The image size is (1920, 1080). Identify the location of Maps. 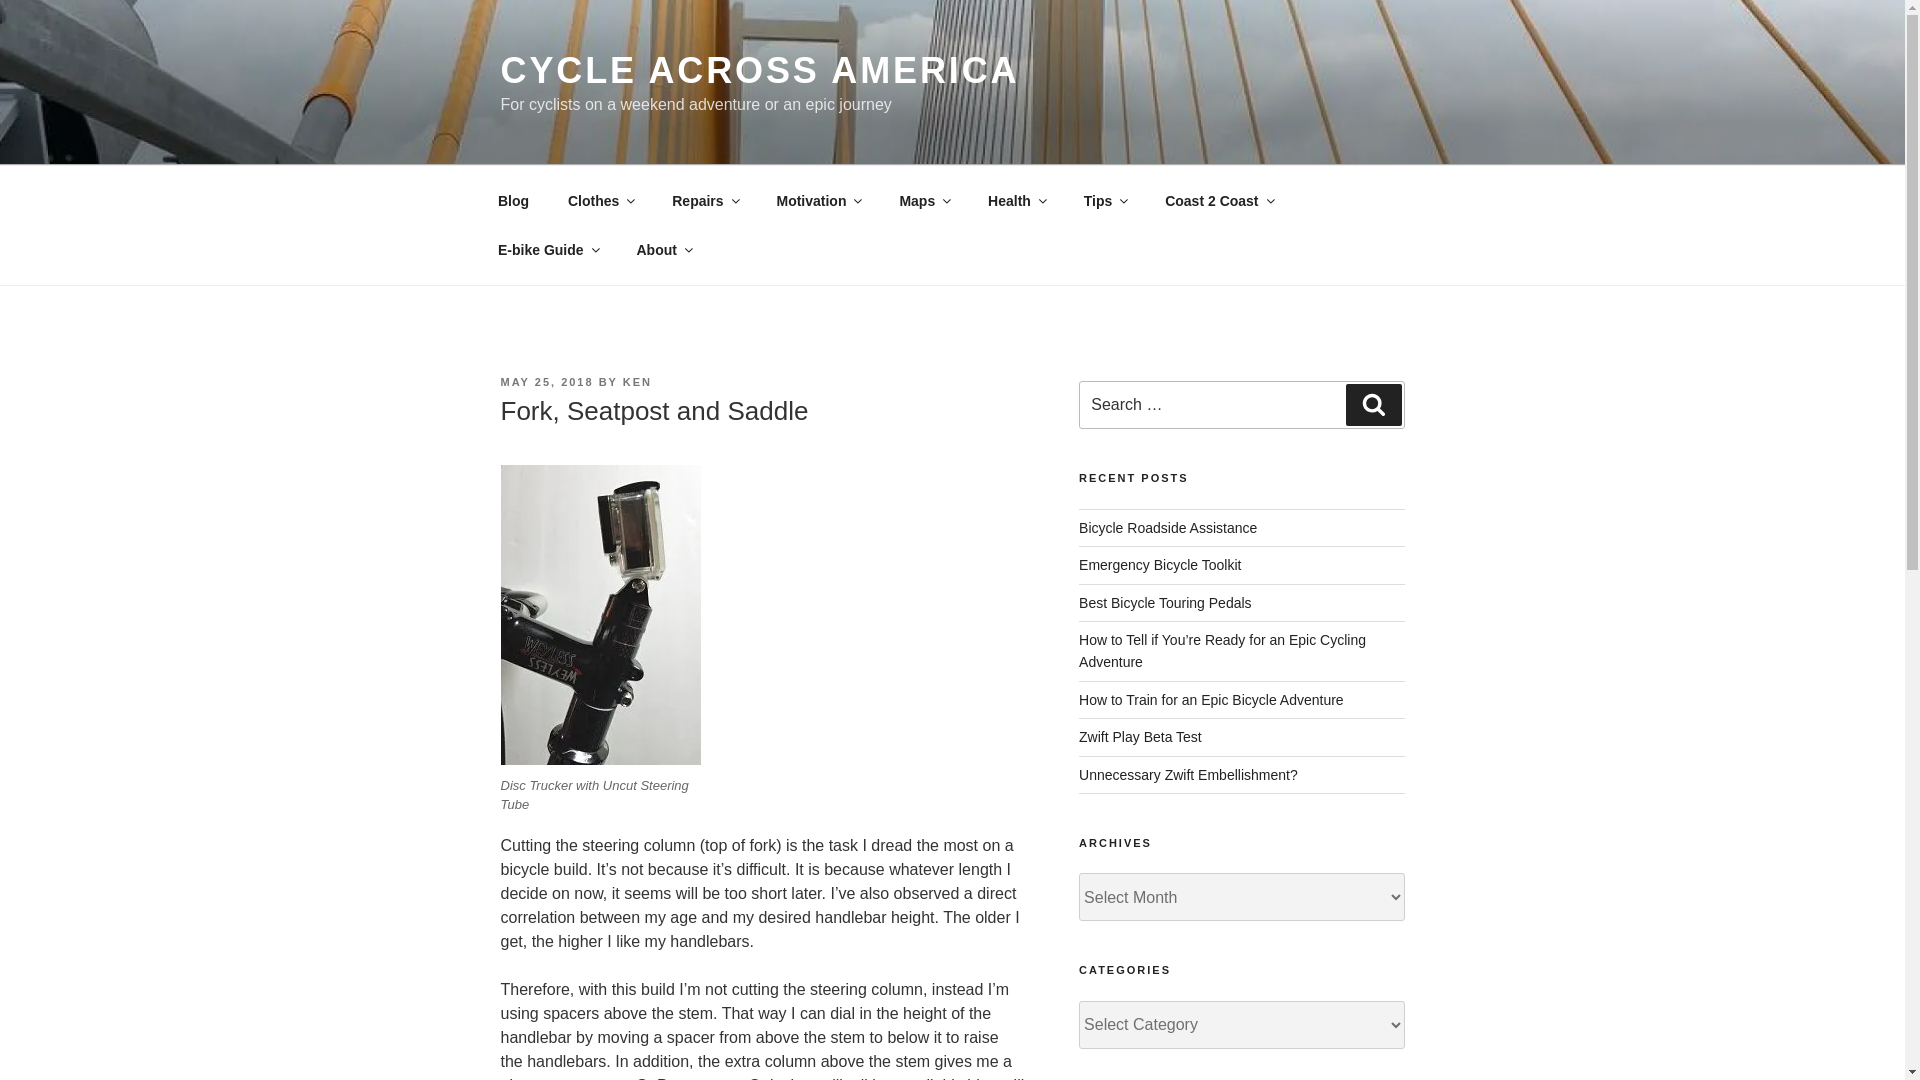
(924, 200).